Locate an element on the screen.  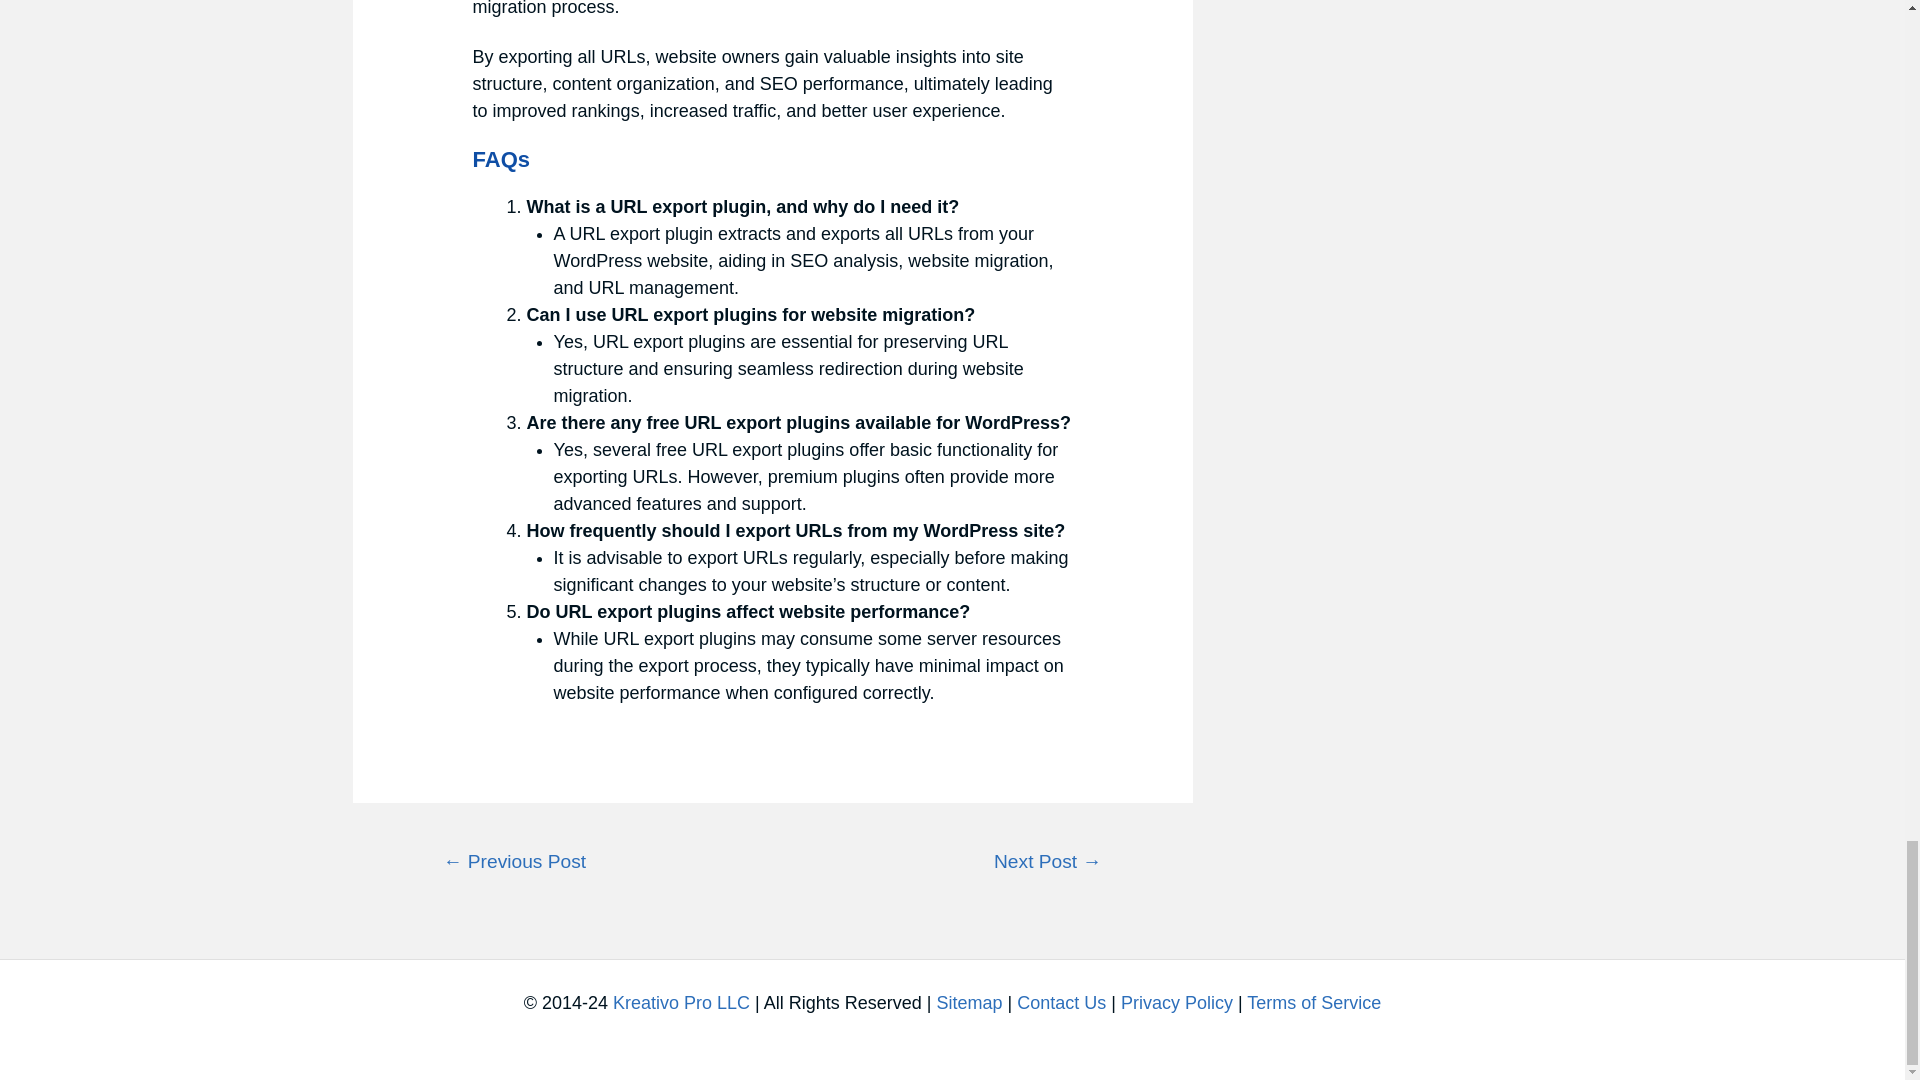
Sitemap is located at coordinates (969, 1002).